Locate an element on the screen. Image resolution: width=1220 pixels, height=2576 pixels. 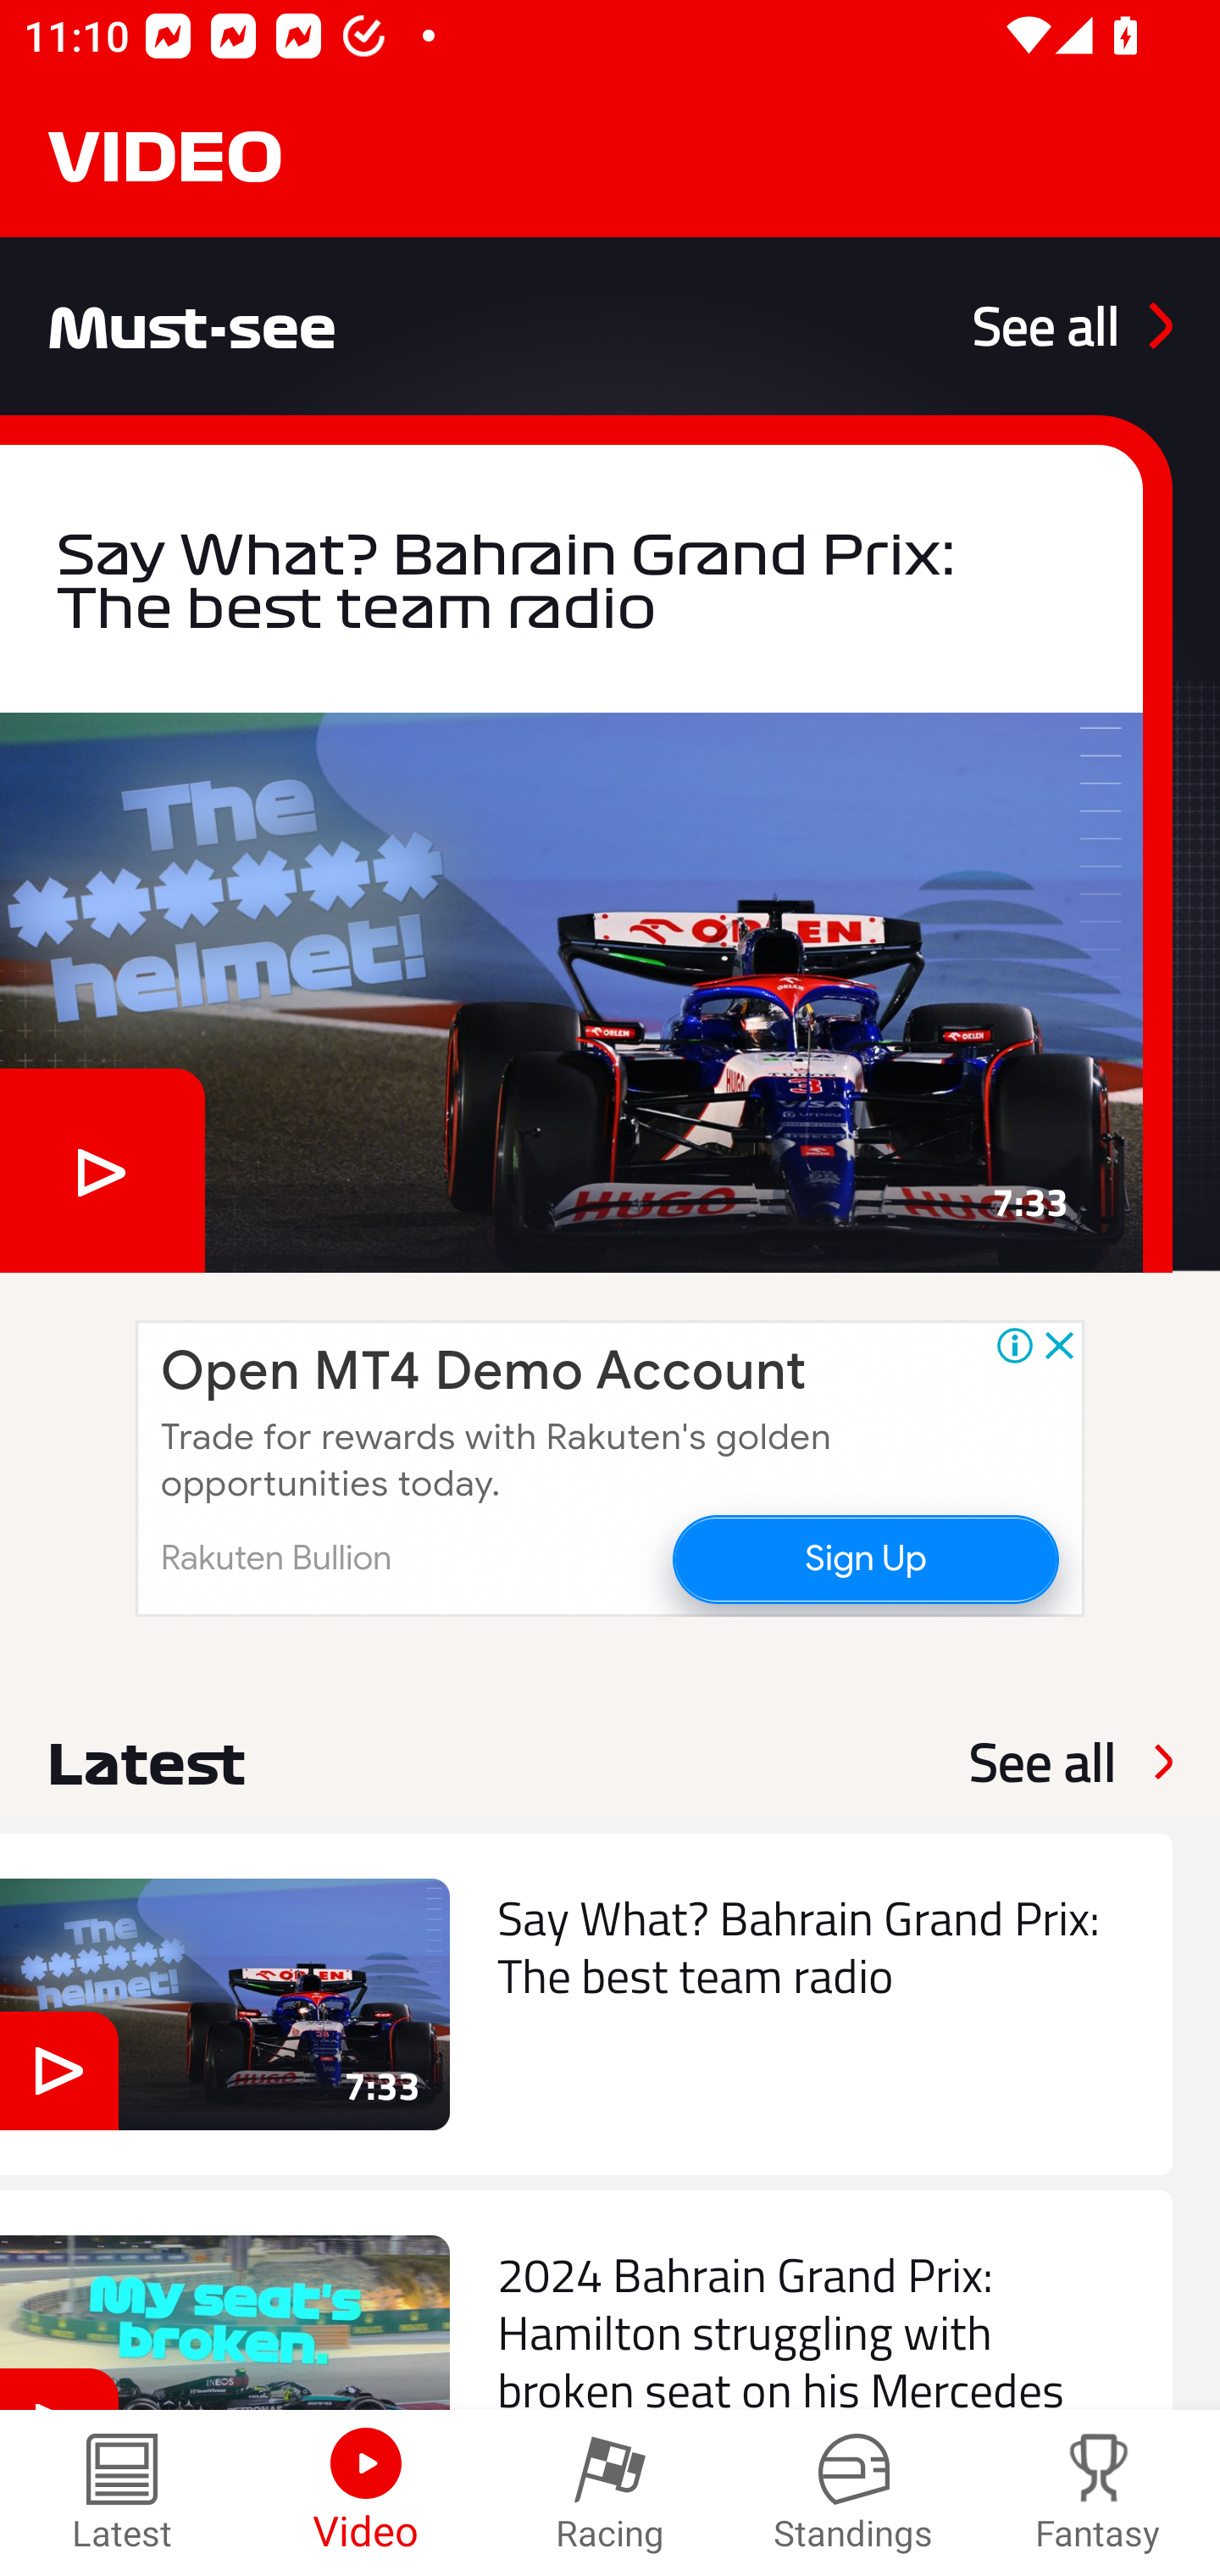
Sign Up is located at coordinates (864, 1557).